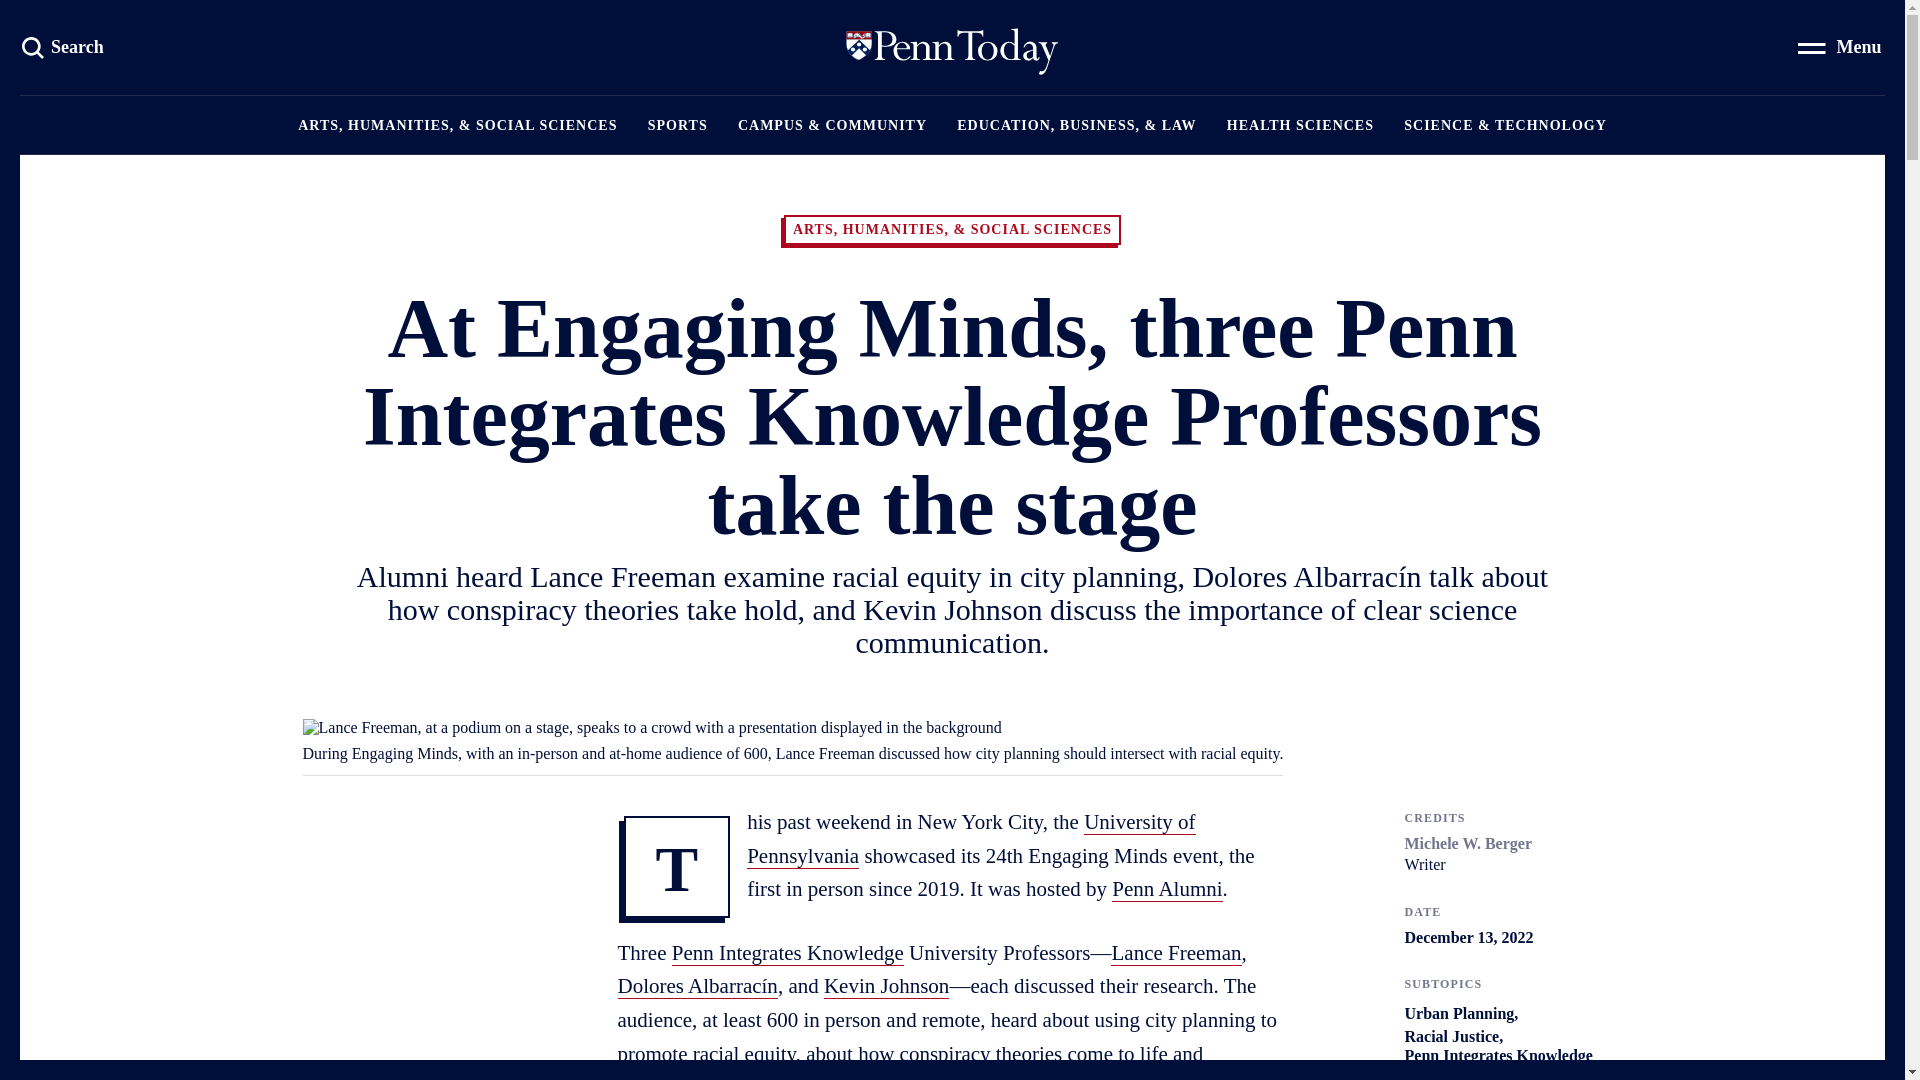 Image resolution: width=1920 pixels, height=1080 pixels. Describe the element at coordinates (64, 46) in the screenshot. I see `Search` at that location.